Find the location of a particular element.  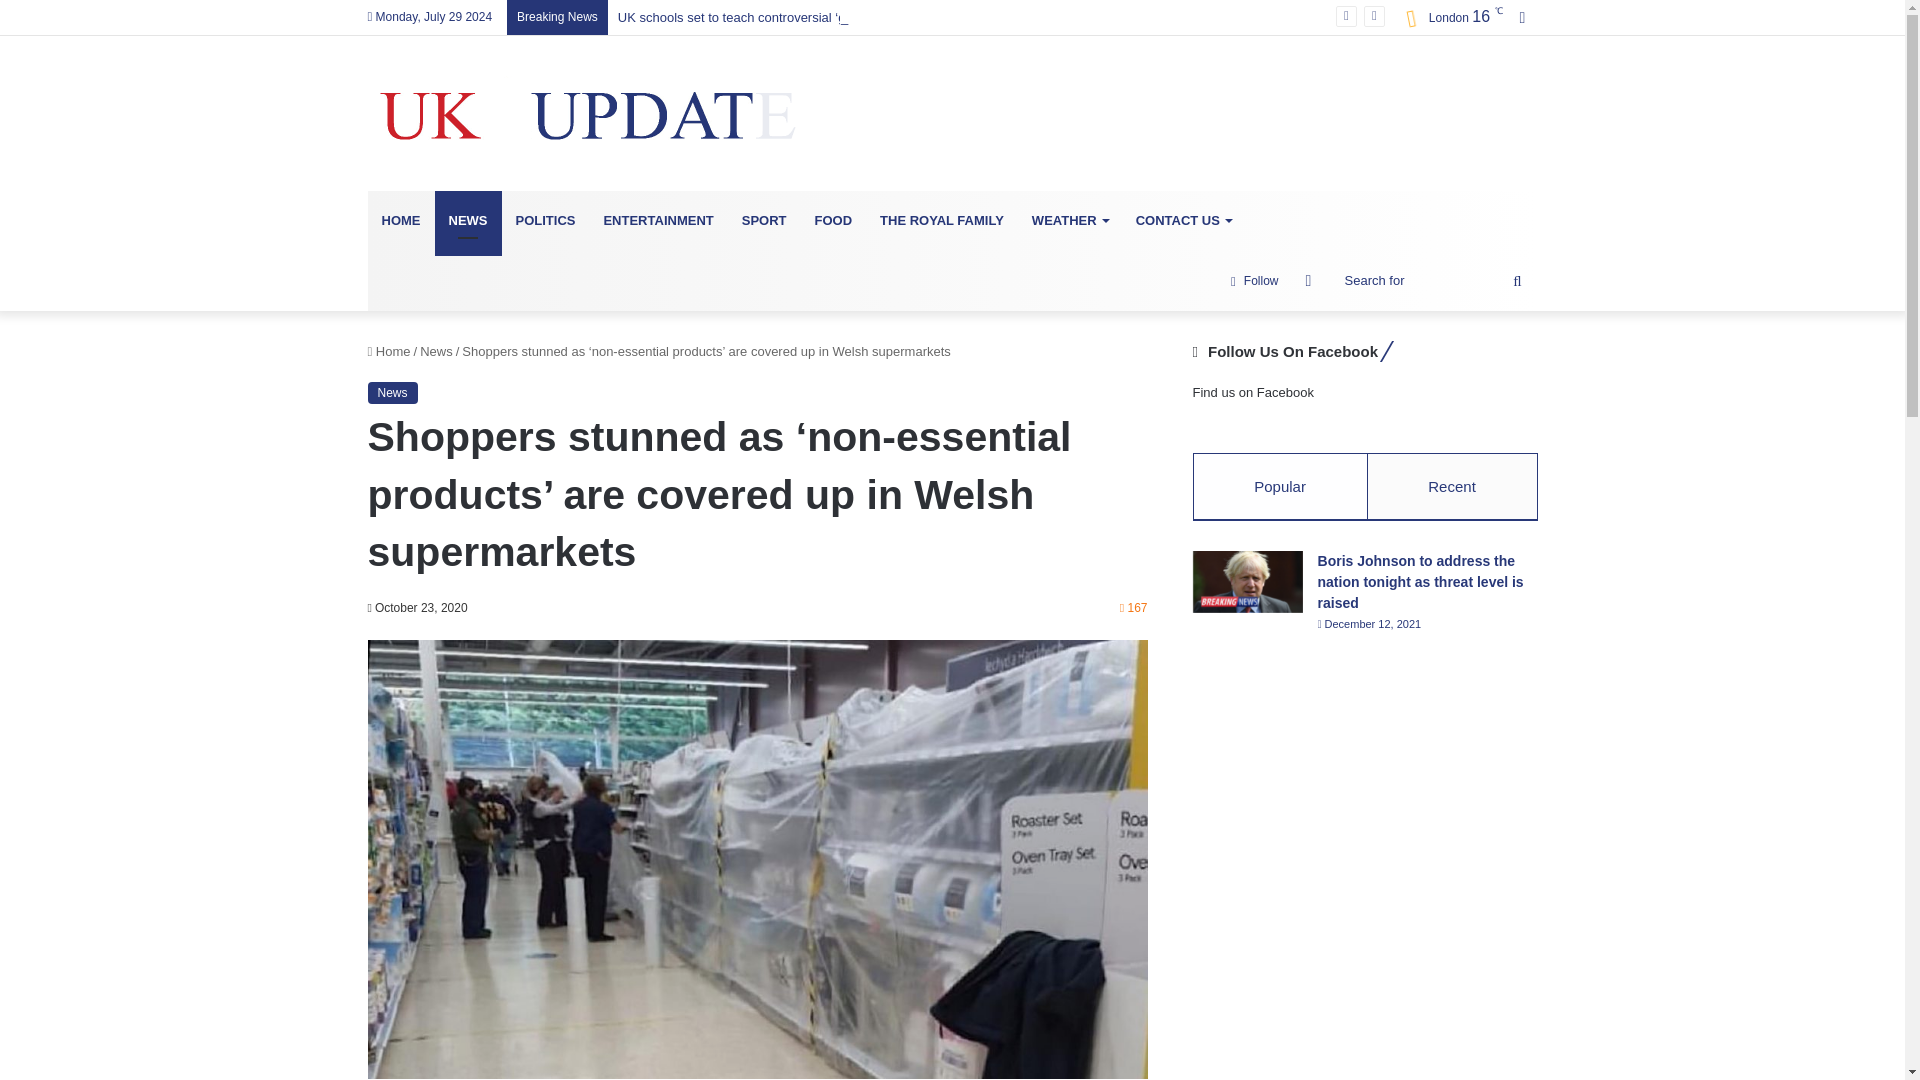

SPORT is located at coordinates (764, 220).